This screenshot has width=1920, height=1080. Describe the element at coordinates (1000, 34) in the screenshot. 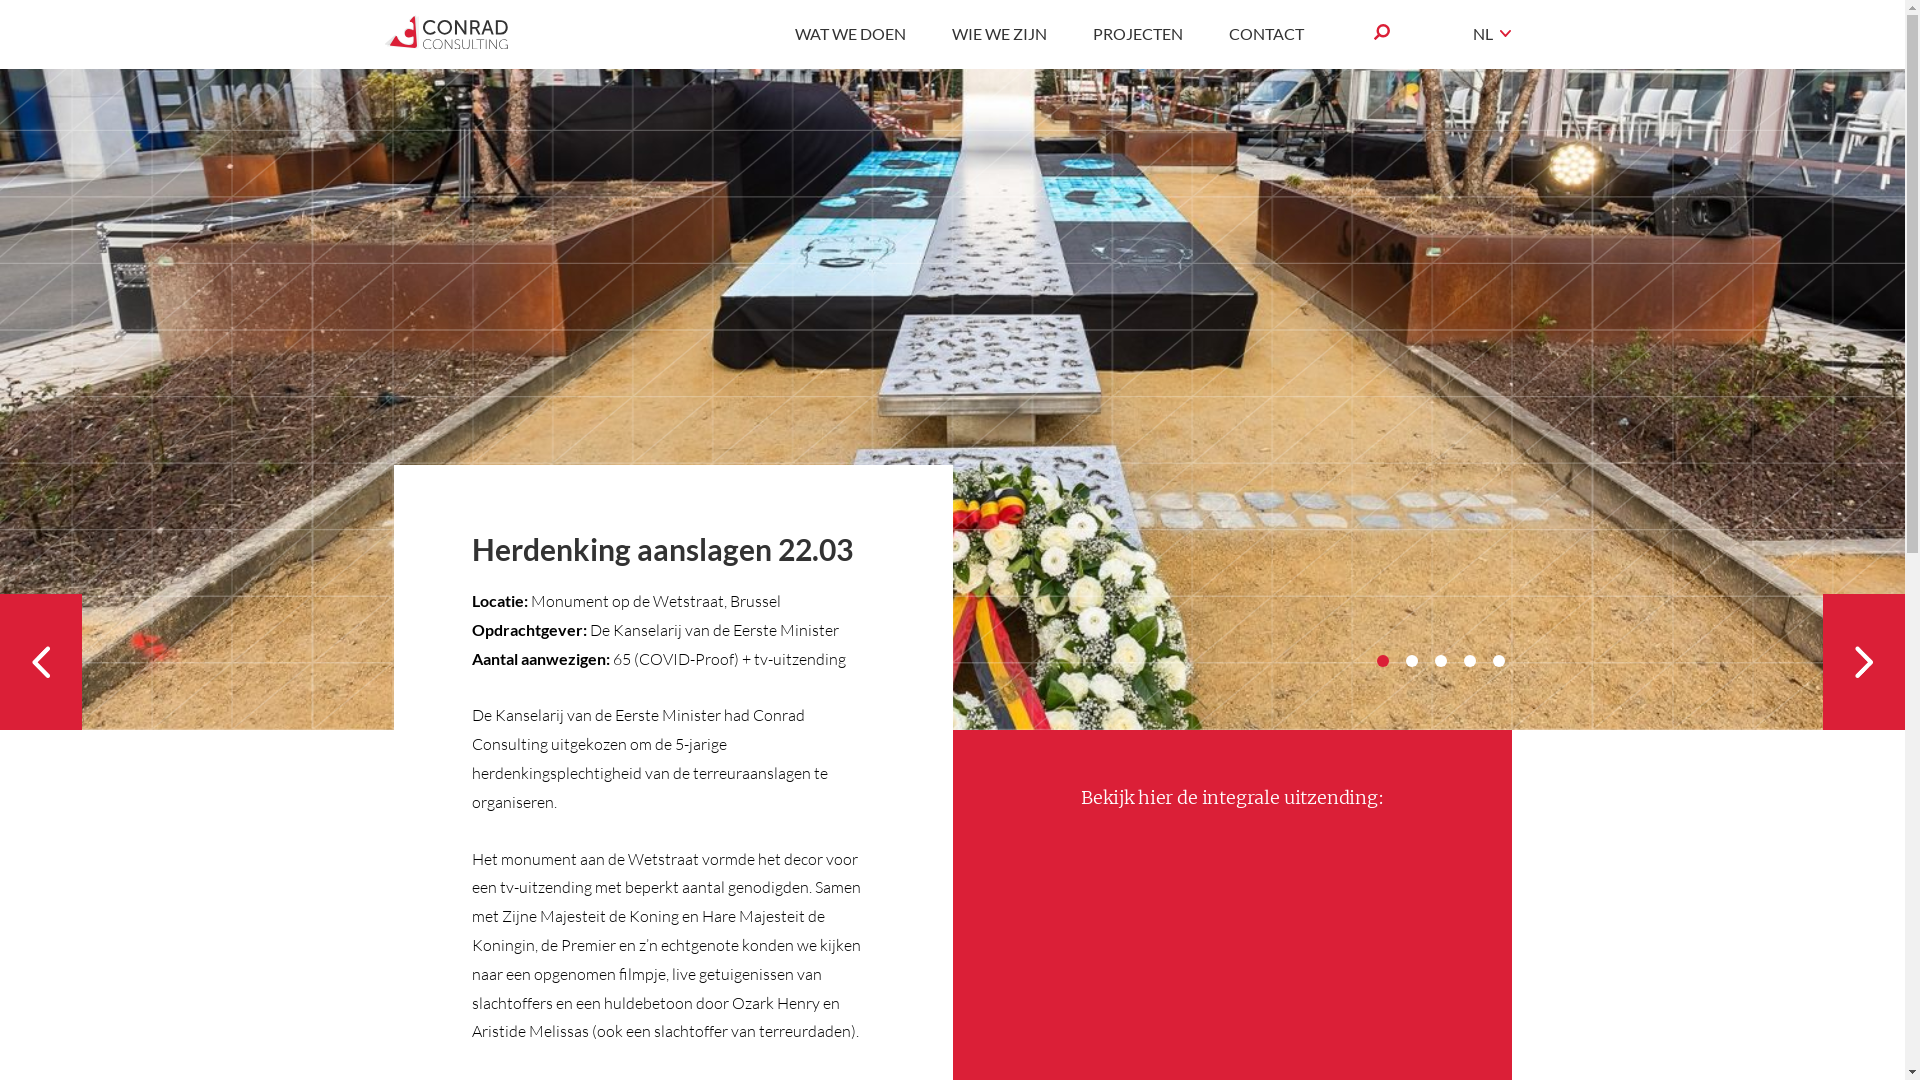

I see `WIE WE ZIJN` at that location.